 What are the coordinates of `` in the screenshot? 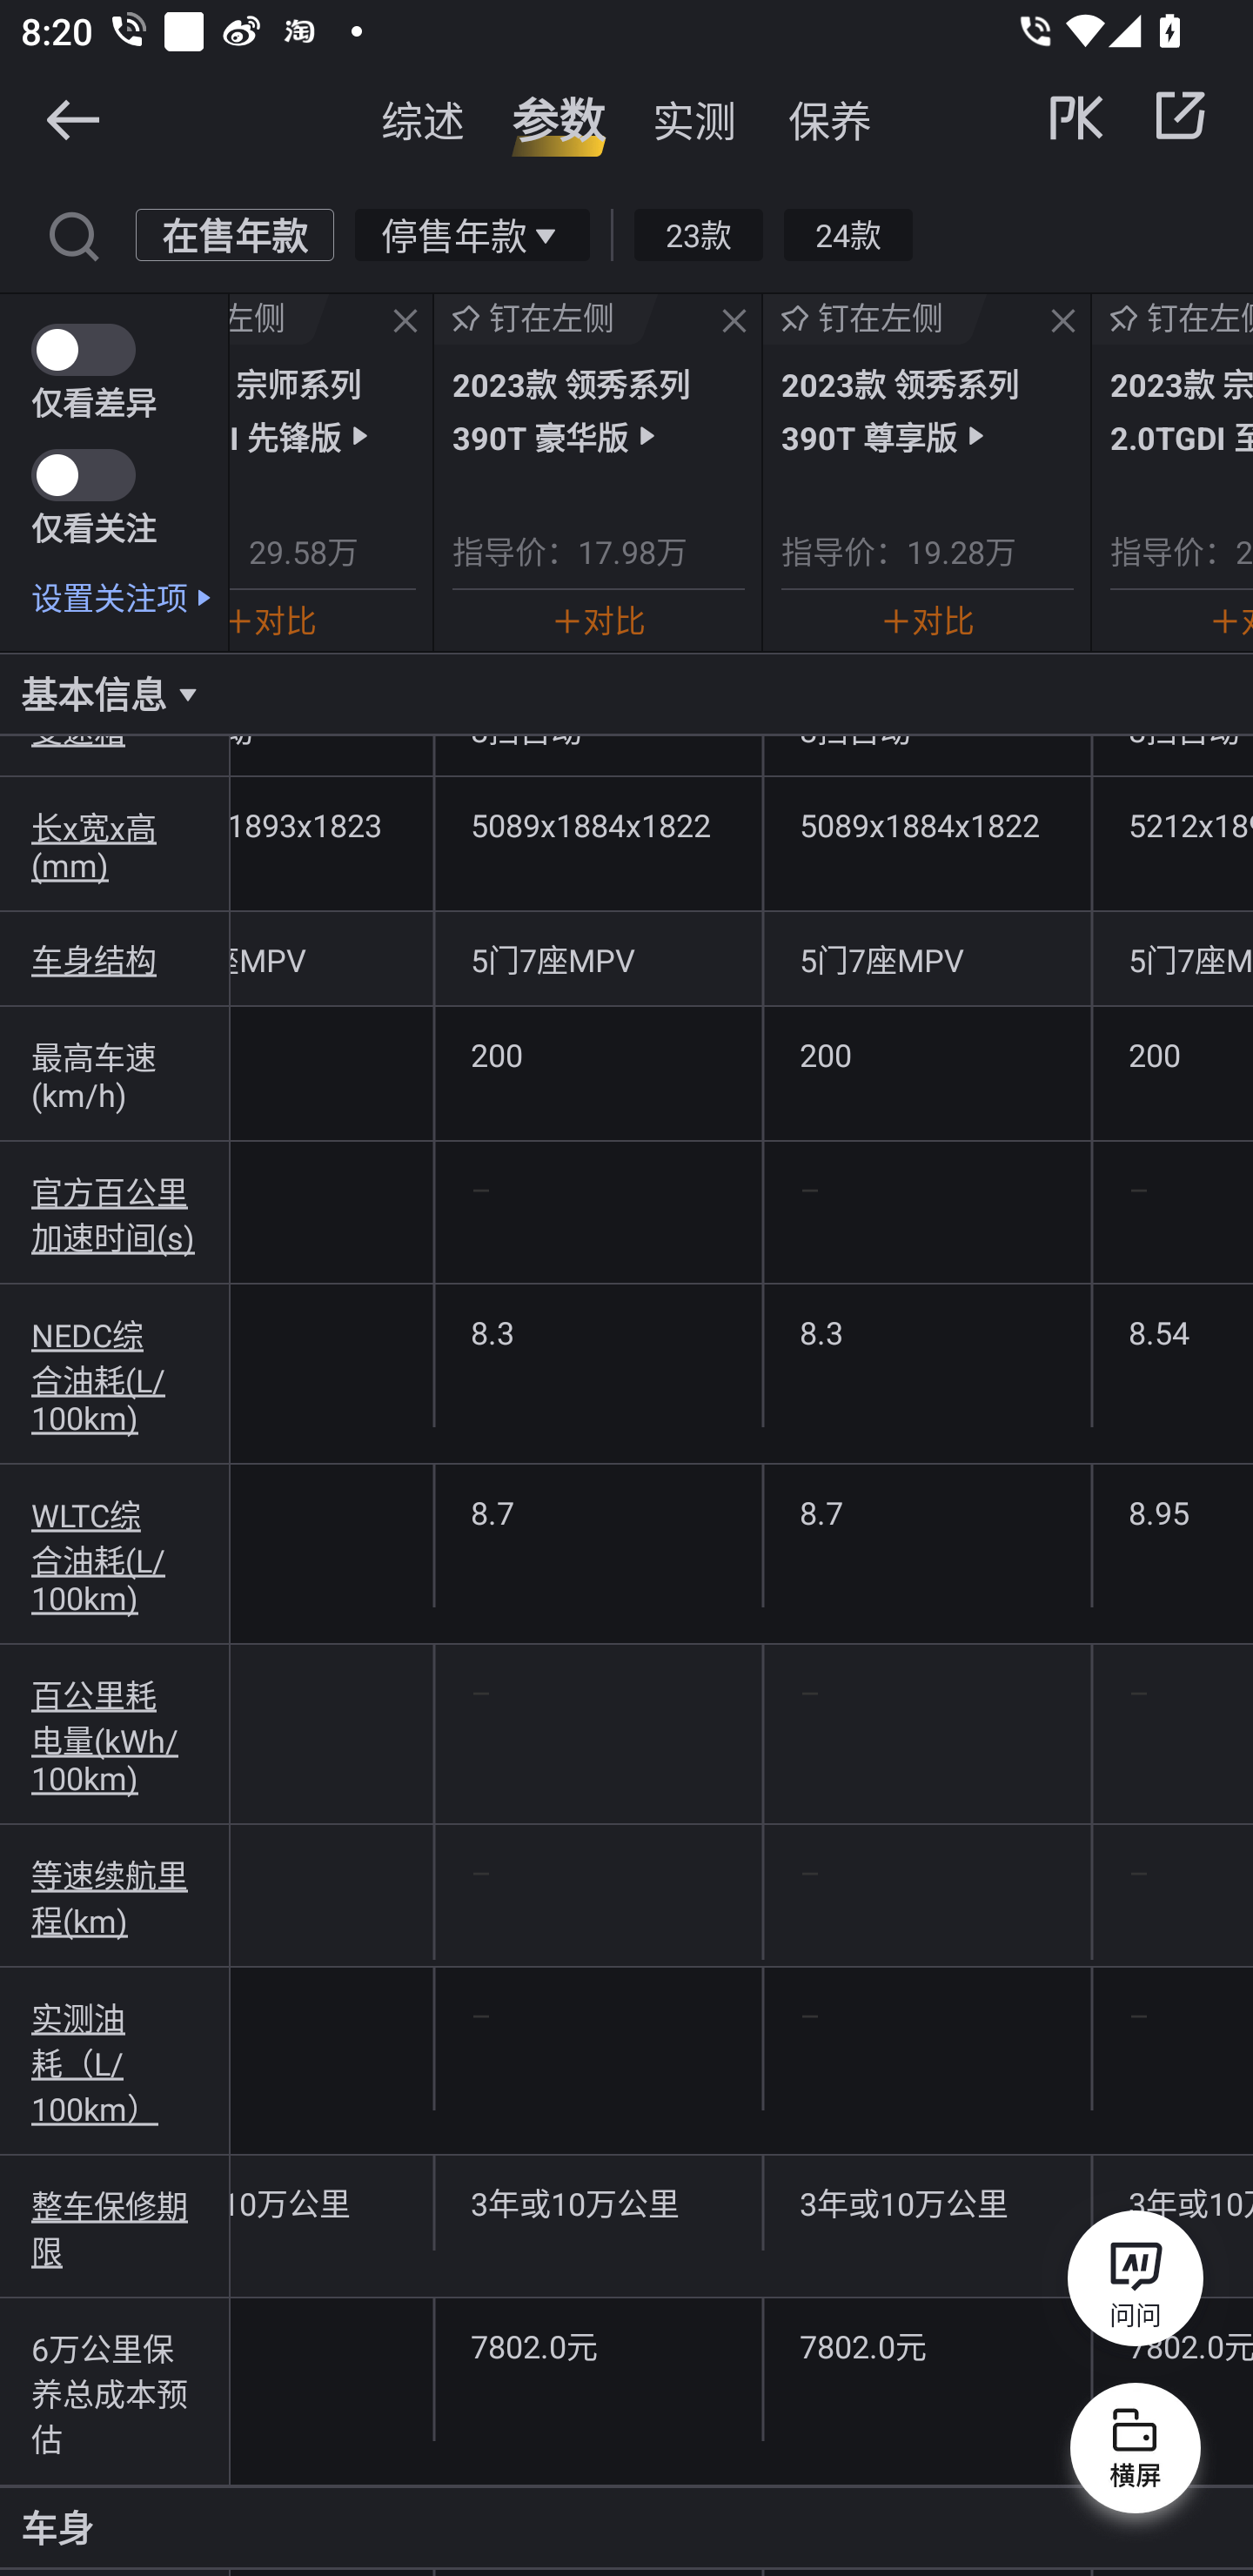 It's located at (1180, 115).